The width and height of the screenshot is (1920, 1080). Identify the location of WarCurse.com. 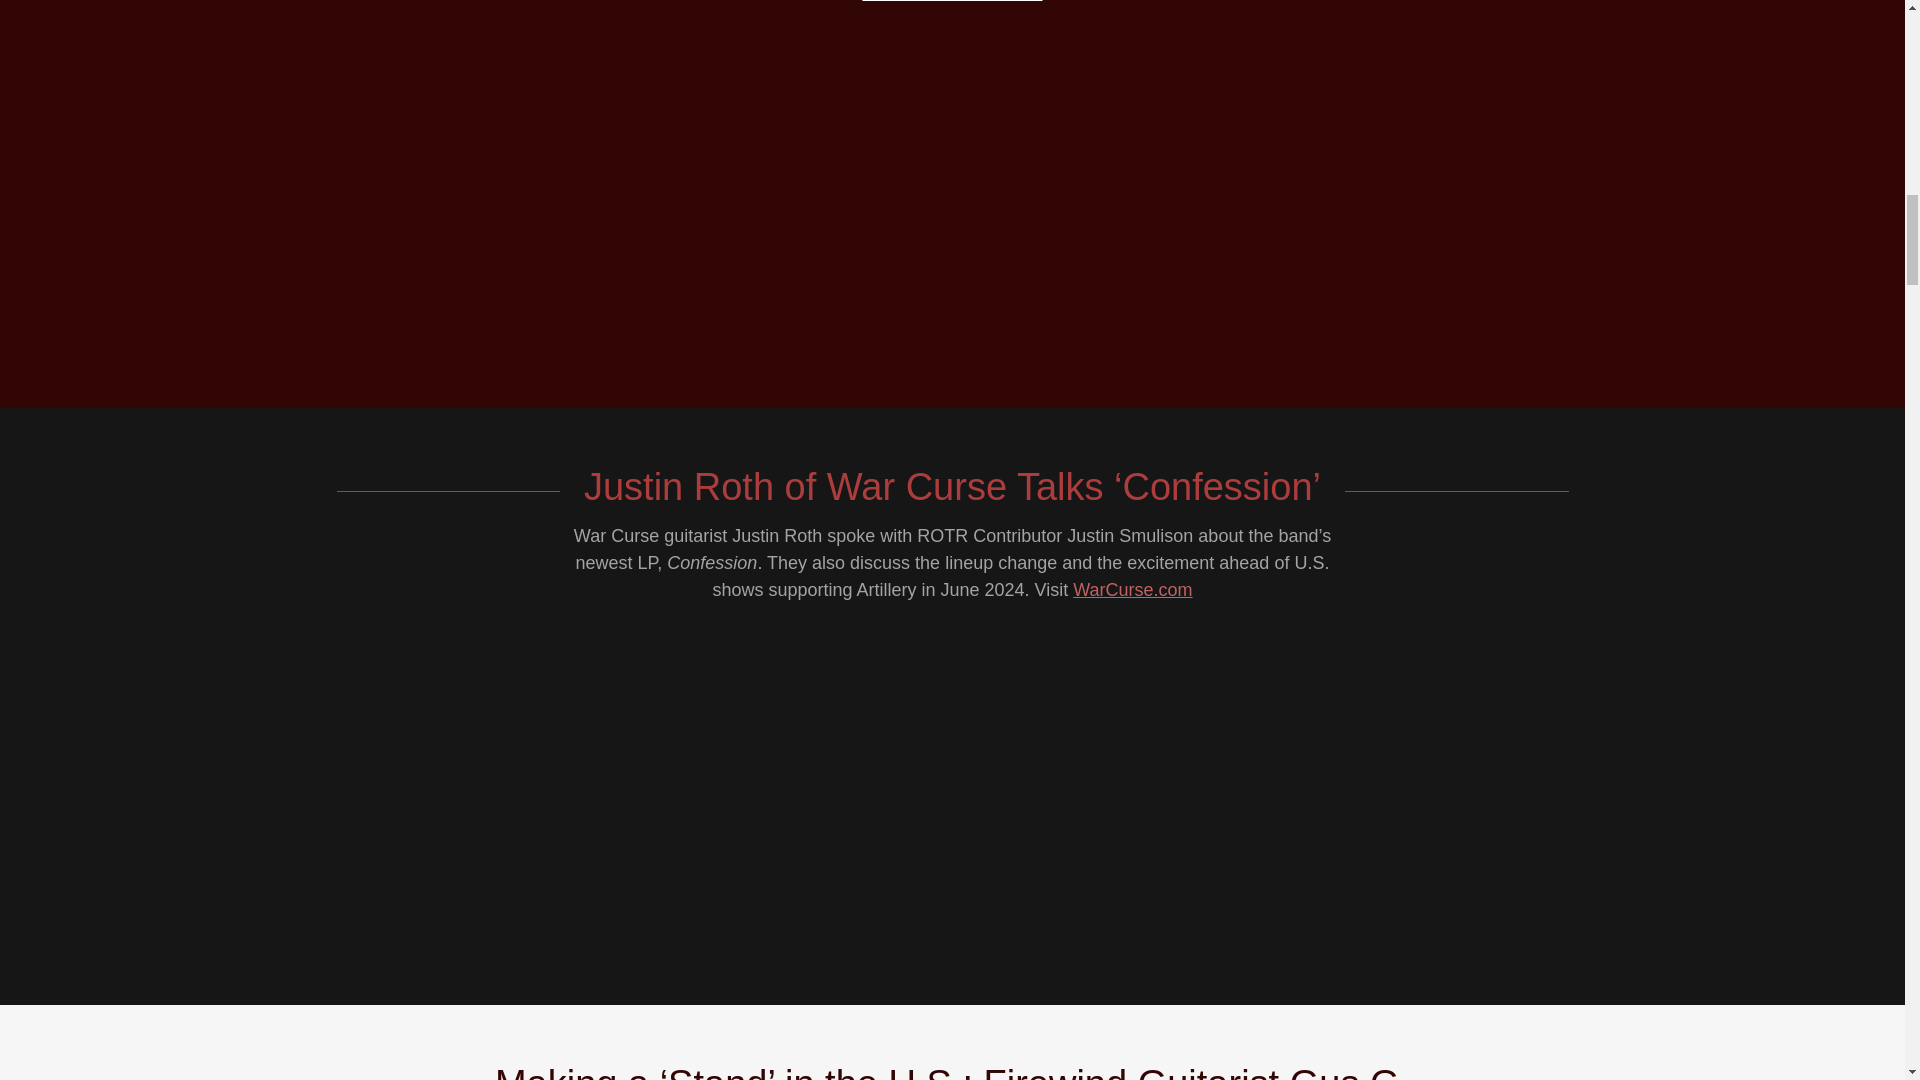
(1132, 590).